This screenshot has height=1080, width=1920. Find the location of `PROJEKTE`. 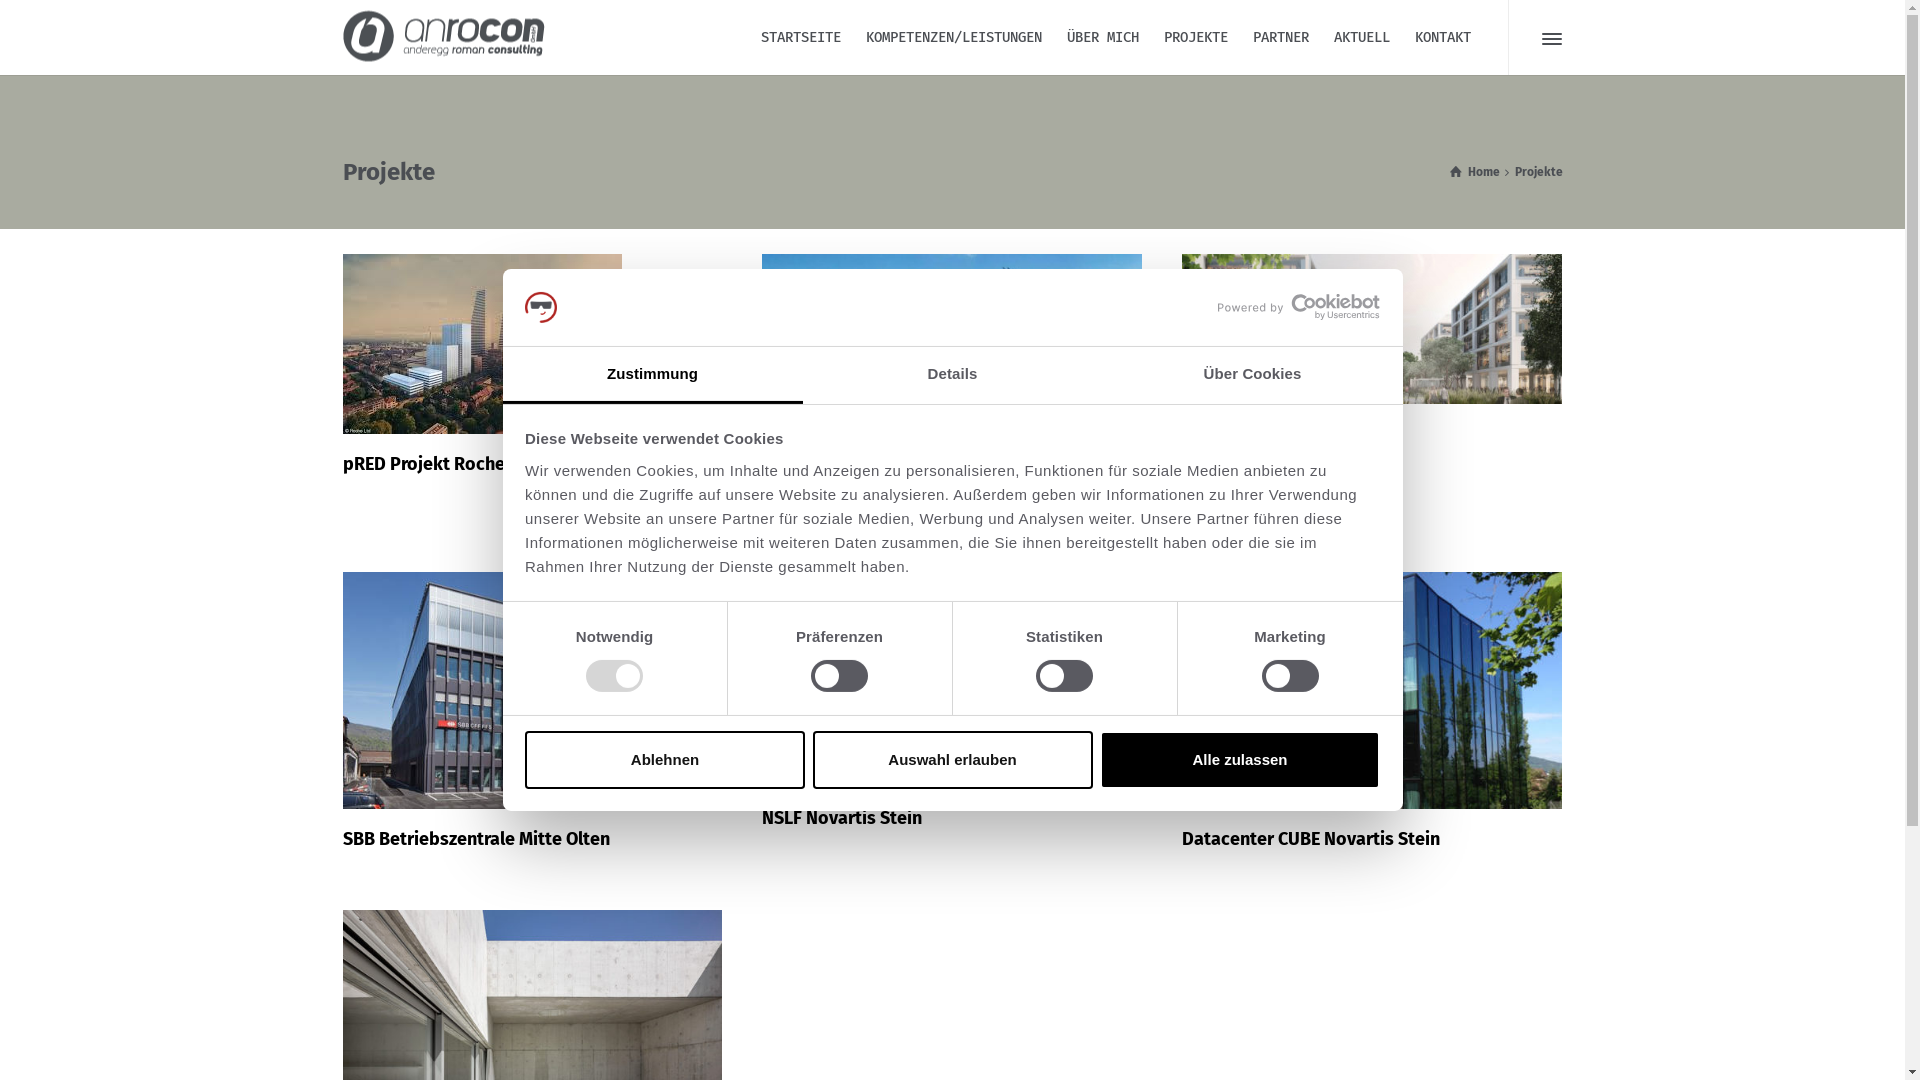

PROJEKTE is located at coordinates (1196, 38).